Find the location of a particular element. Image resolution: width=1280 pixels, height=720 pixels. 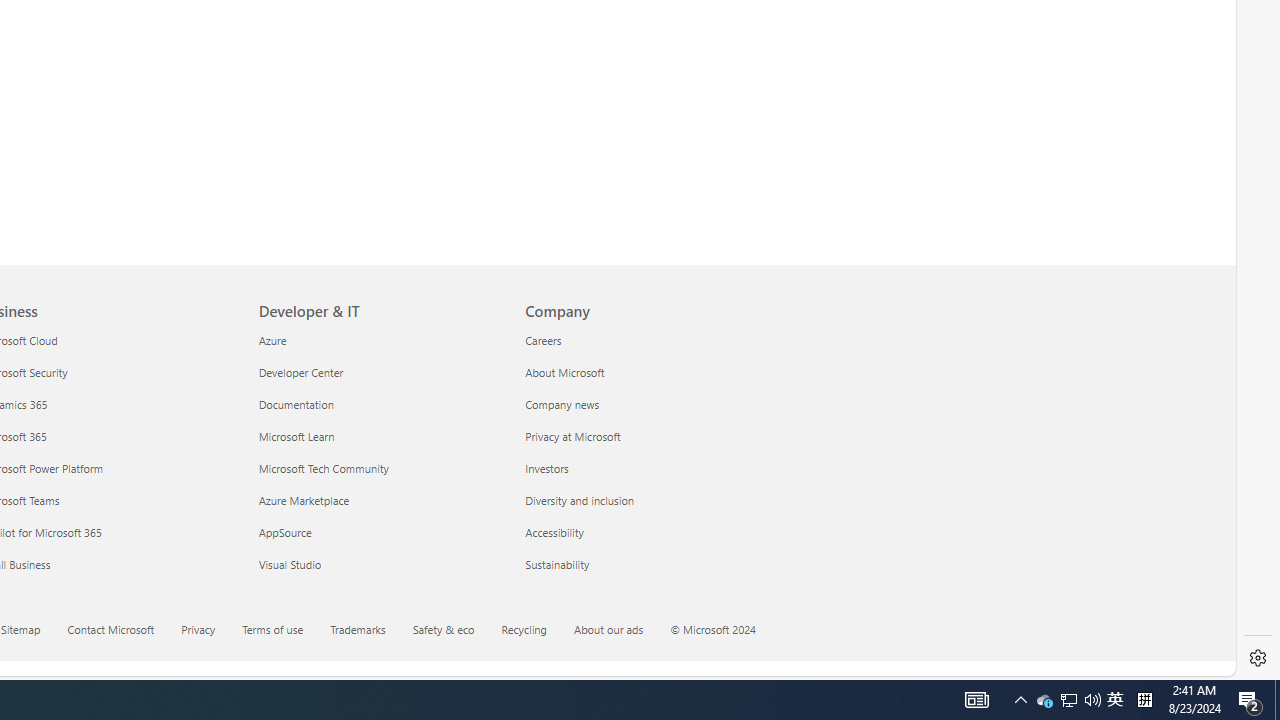

AppSource is located at coordinates (380, 532).